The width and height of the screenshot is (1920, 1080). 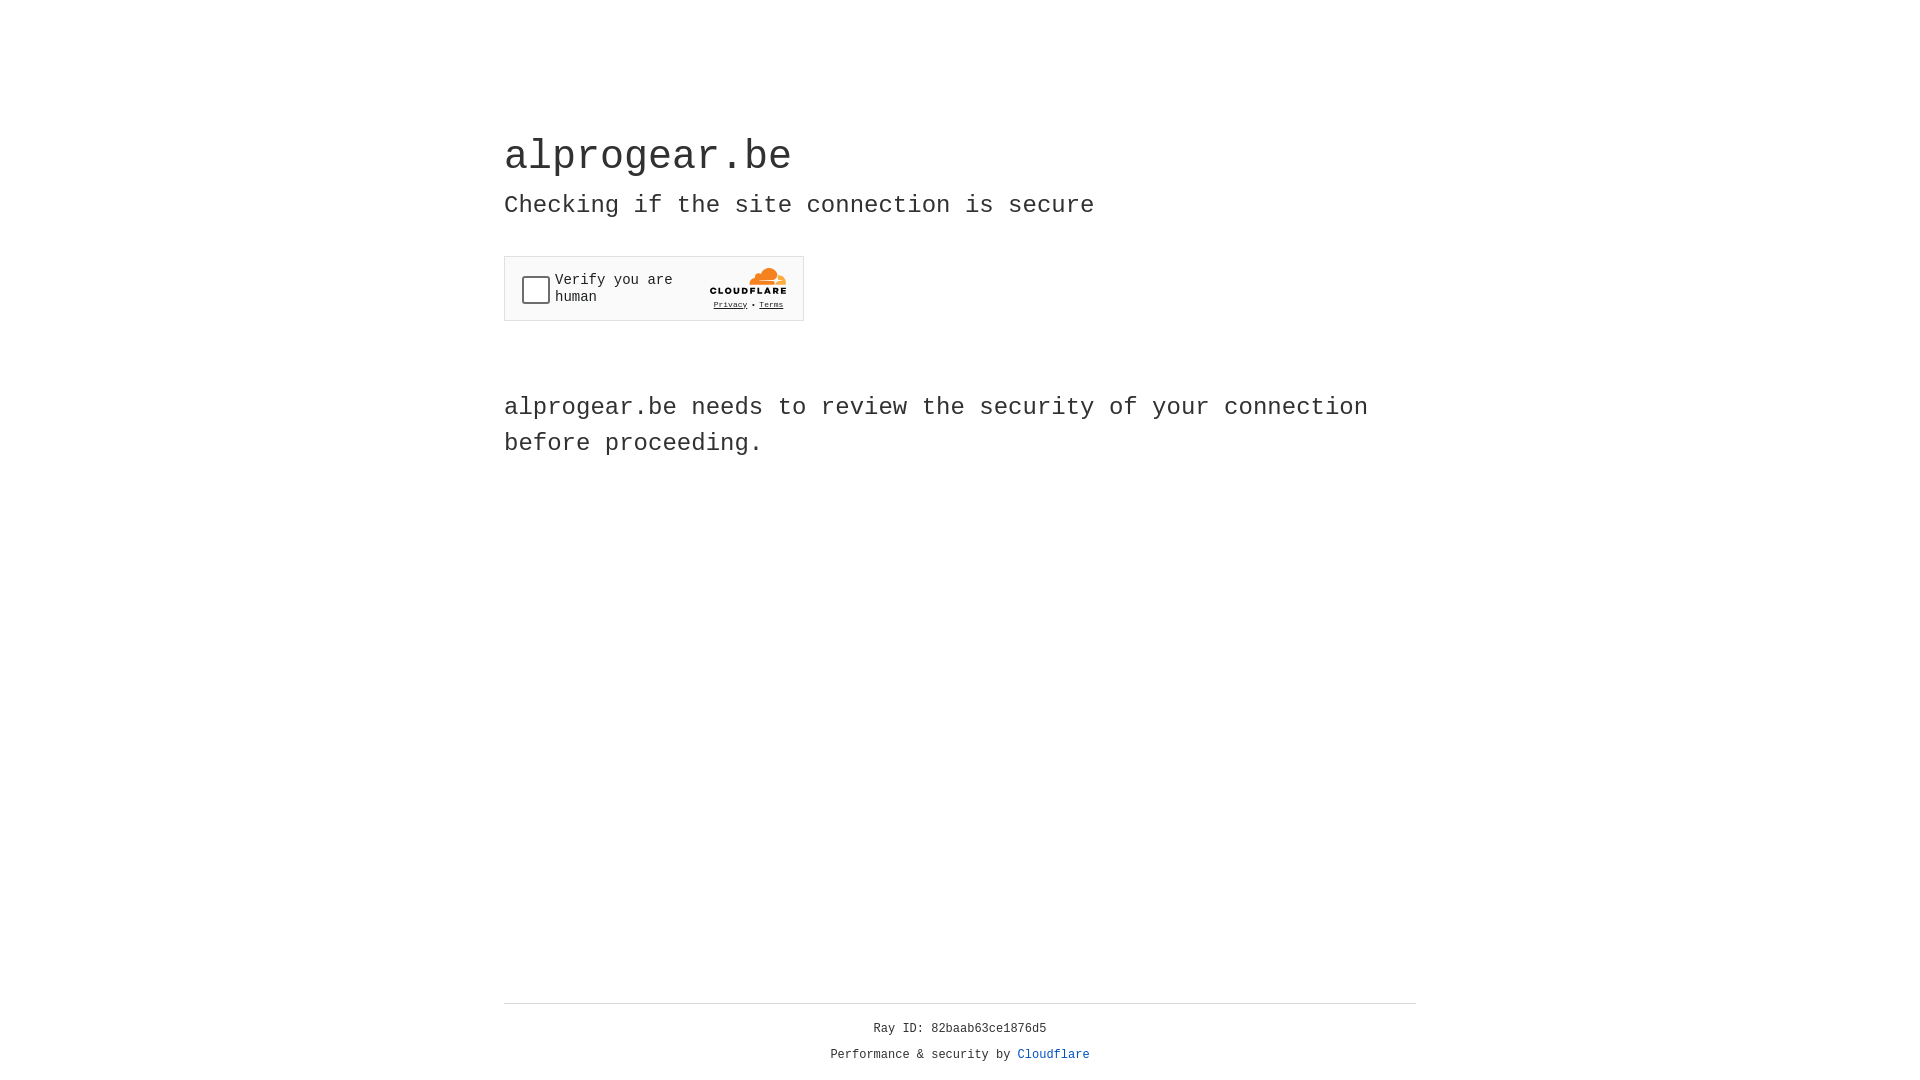 I want to click on Cloudflare, so click(x=1054, y=1055).